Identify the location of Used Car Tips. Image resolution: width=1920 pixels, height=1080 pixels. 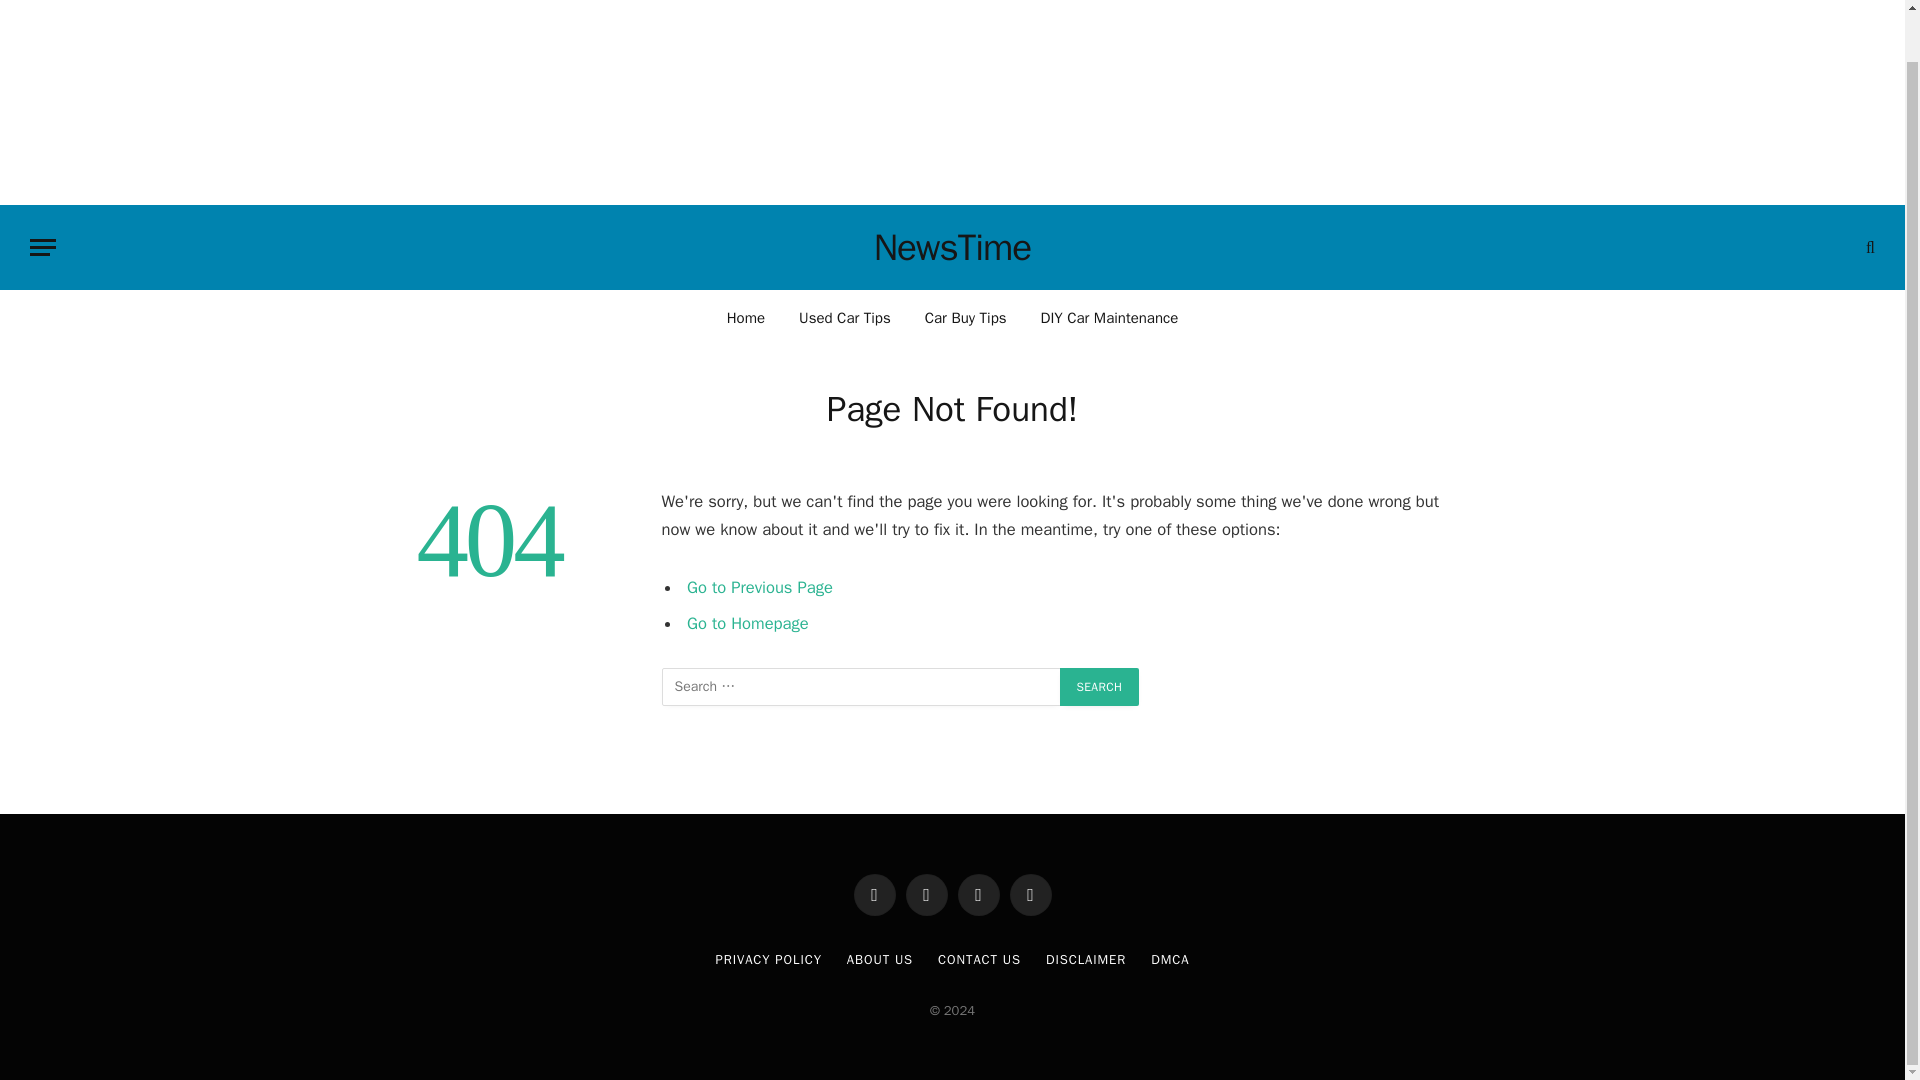
(844, 317).